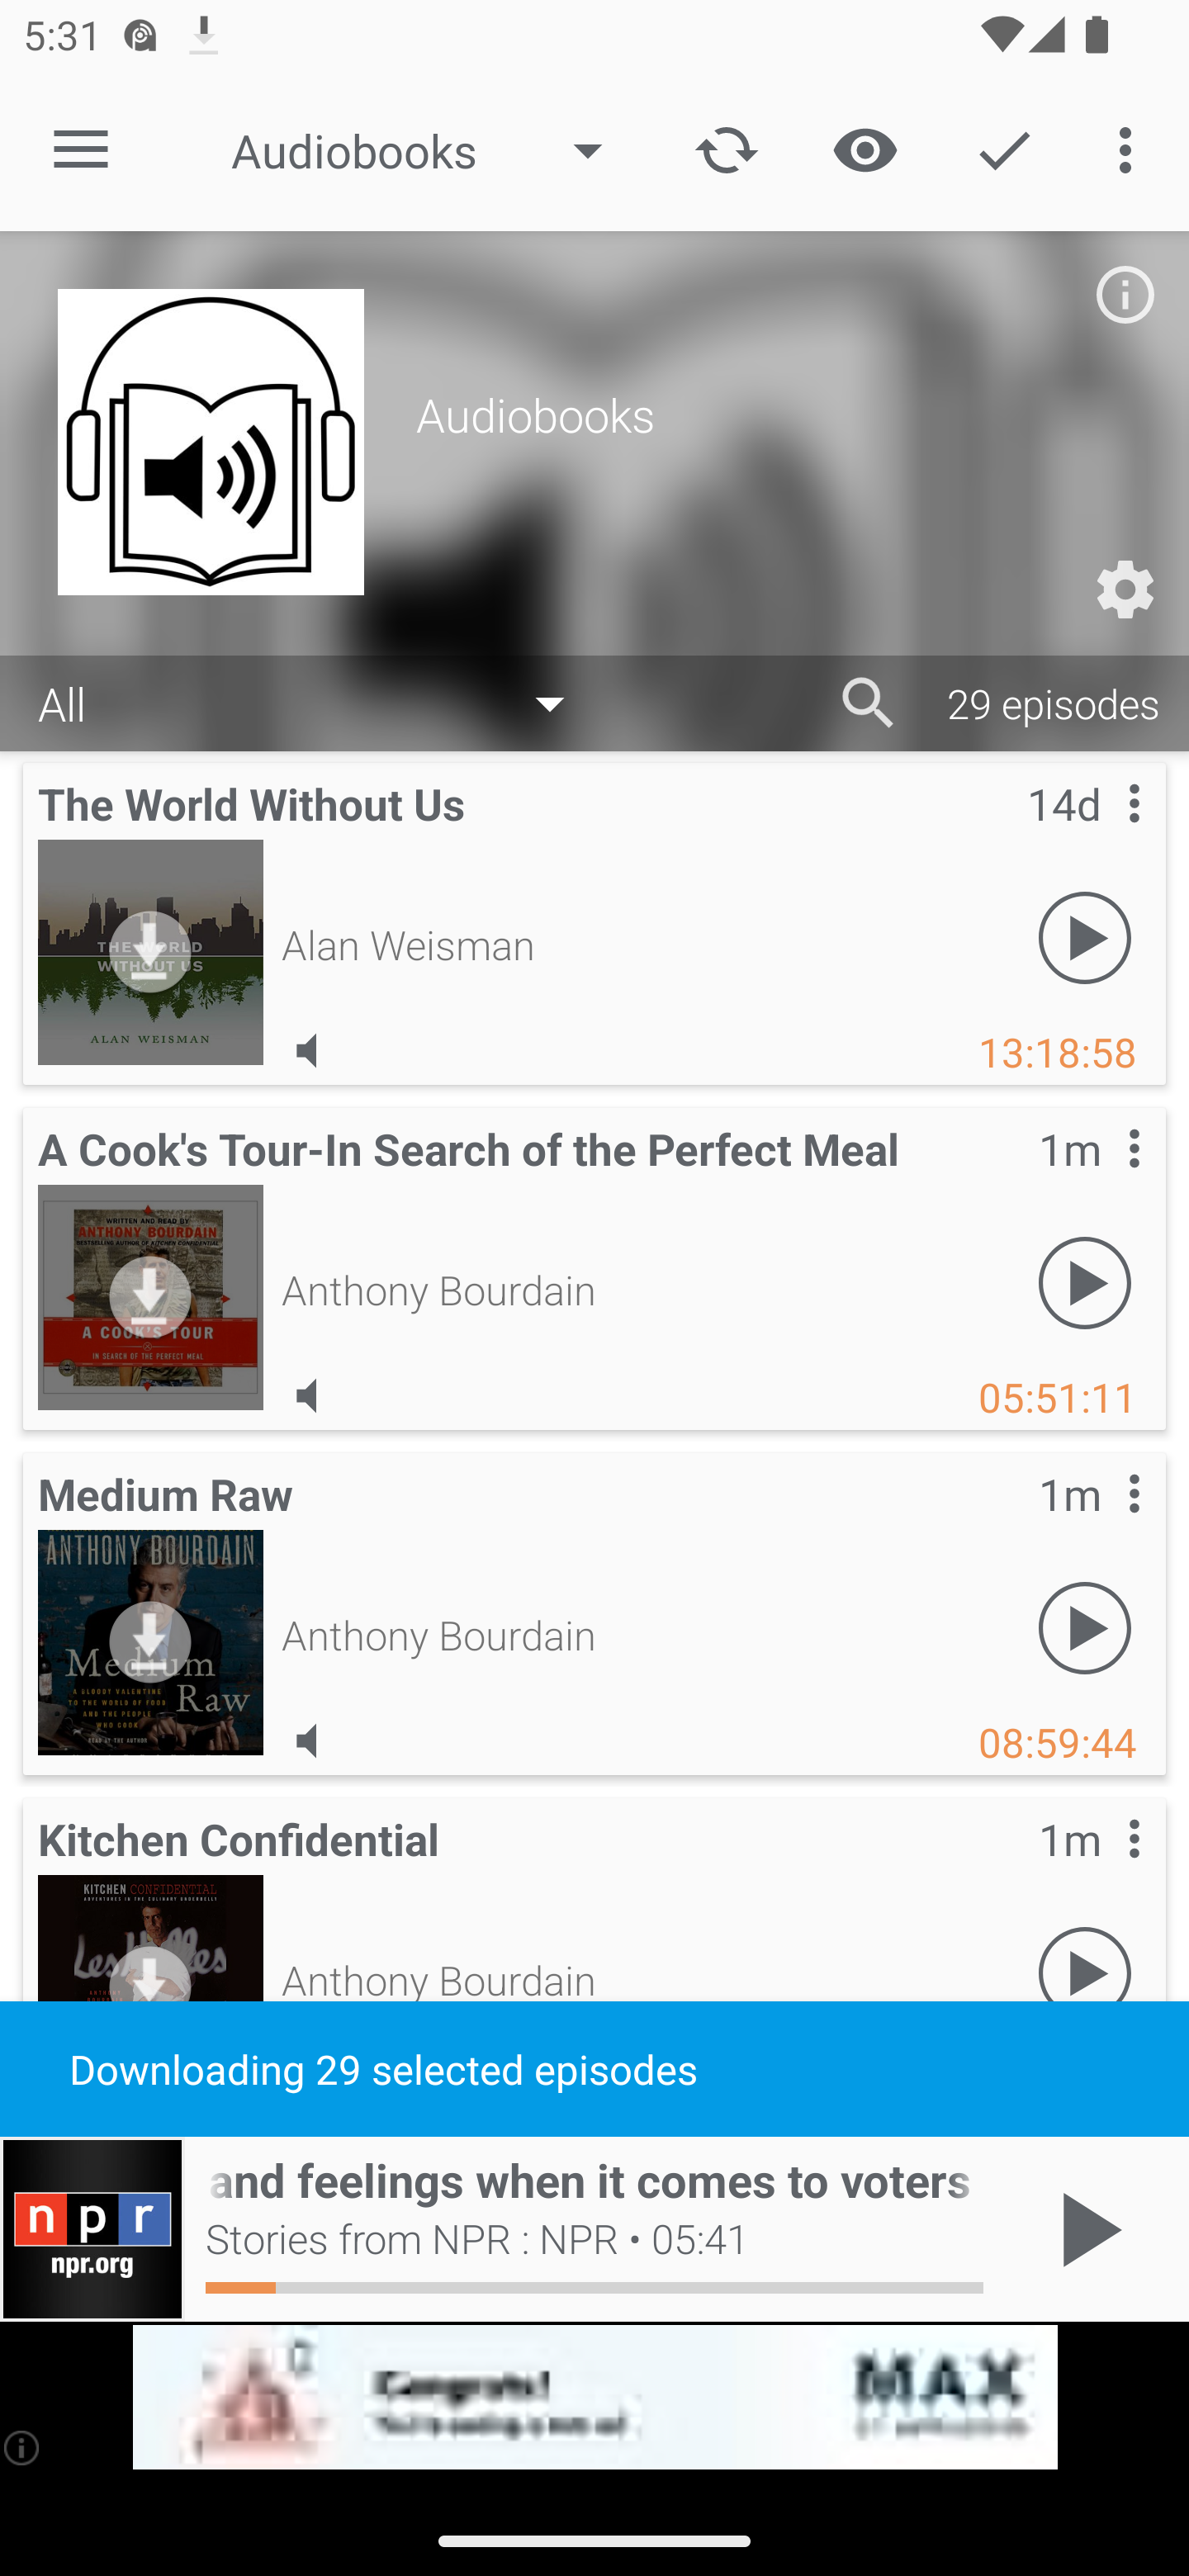 This screenshot has height=2576, width=1189. What do you see at coordinates (1098, 1871) in the screenshot?
I see `Contextual menu` at bounding box center [1098, 1871].